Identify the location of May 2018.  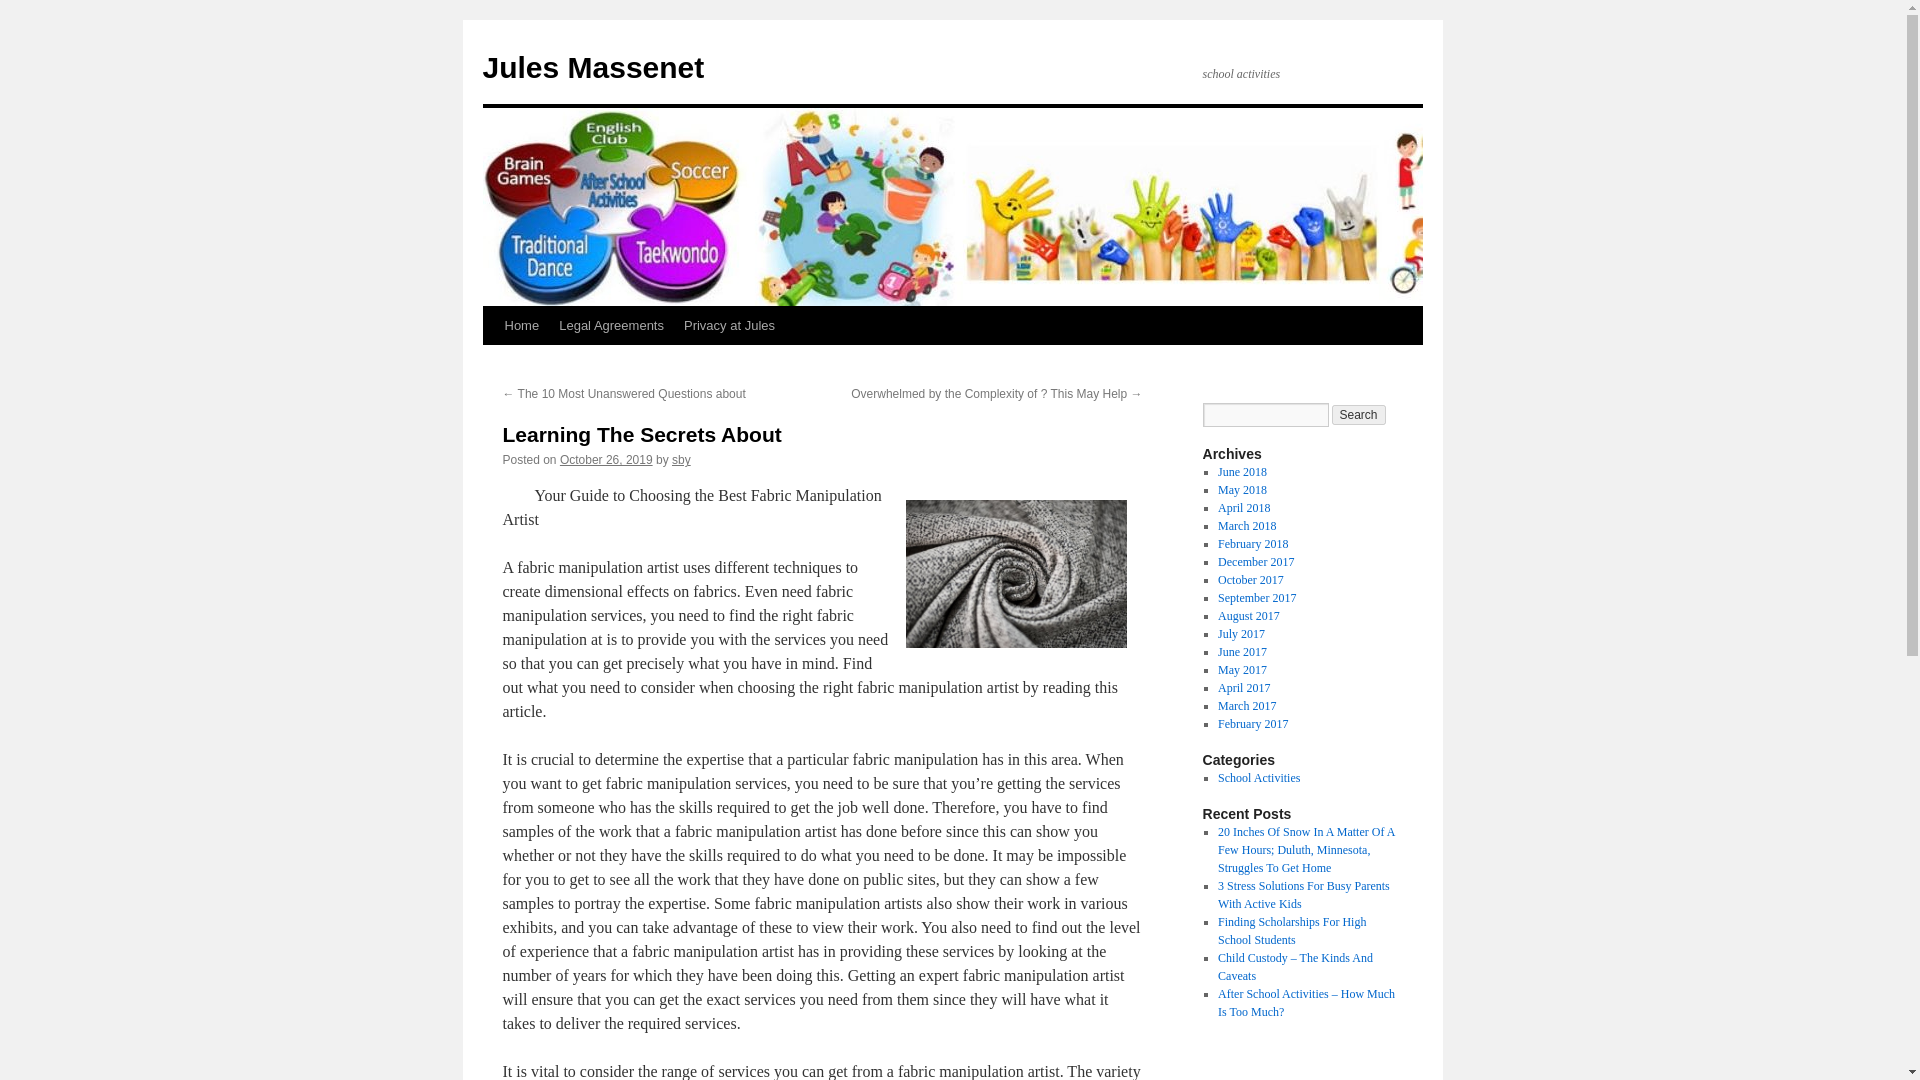
(1242, 489).